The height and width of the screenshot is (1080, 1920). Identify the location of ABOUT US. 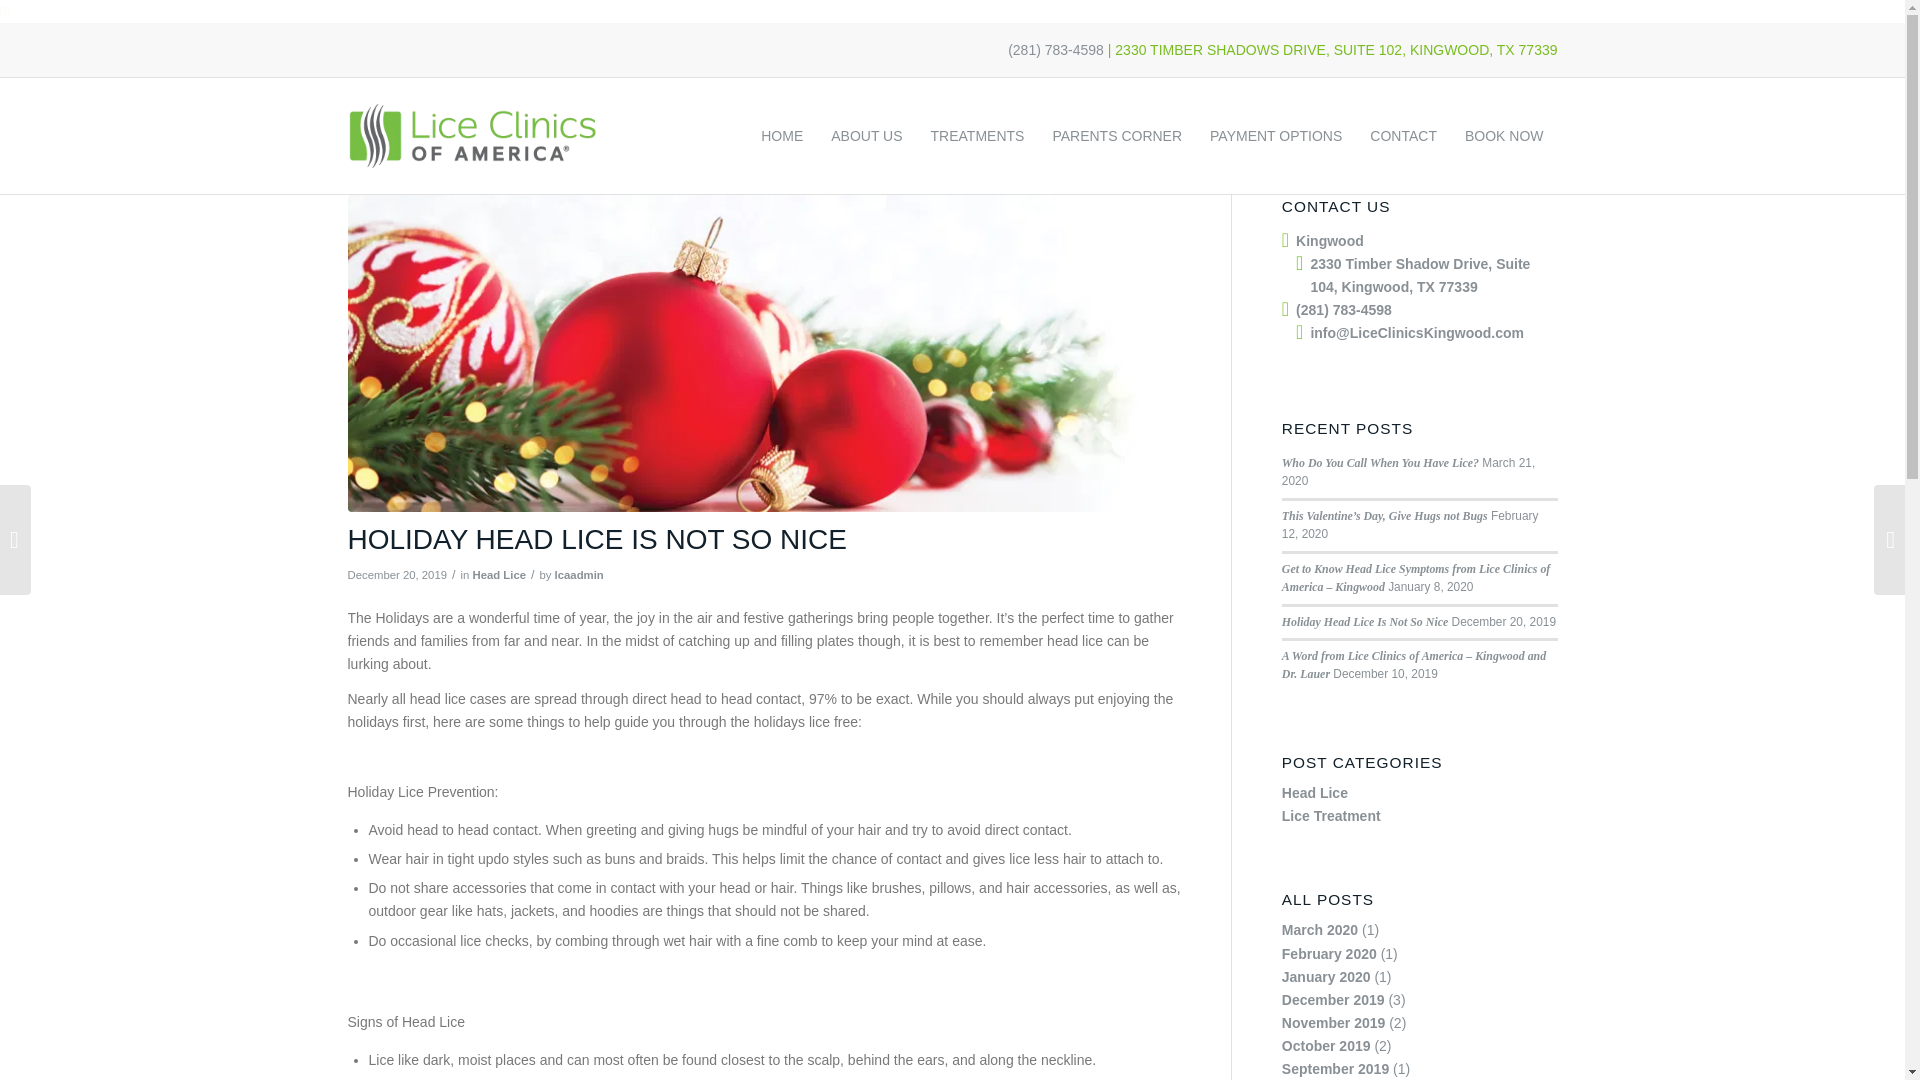
(866, 136).